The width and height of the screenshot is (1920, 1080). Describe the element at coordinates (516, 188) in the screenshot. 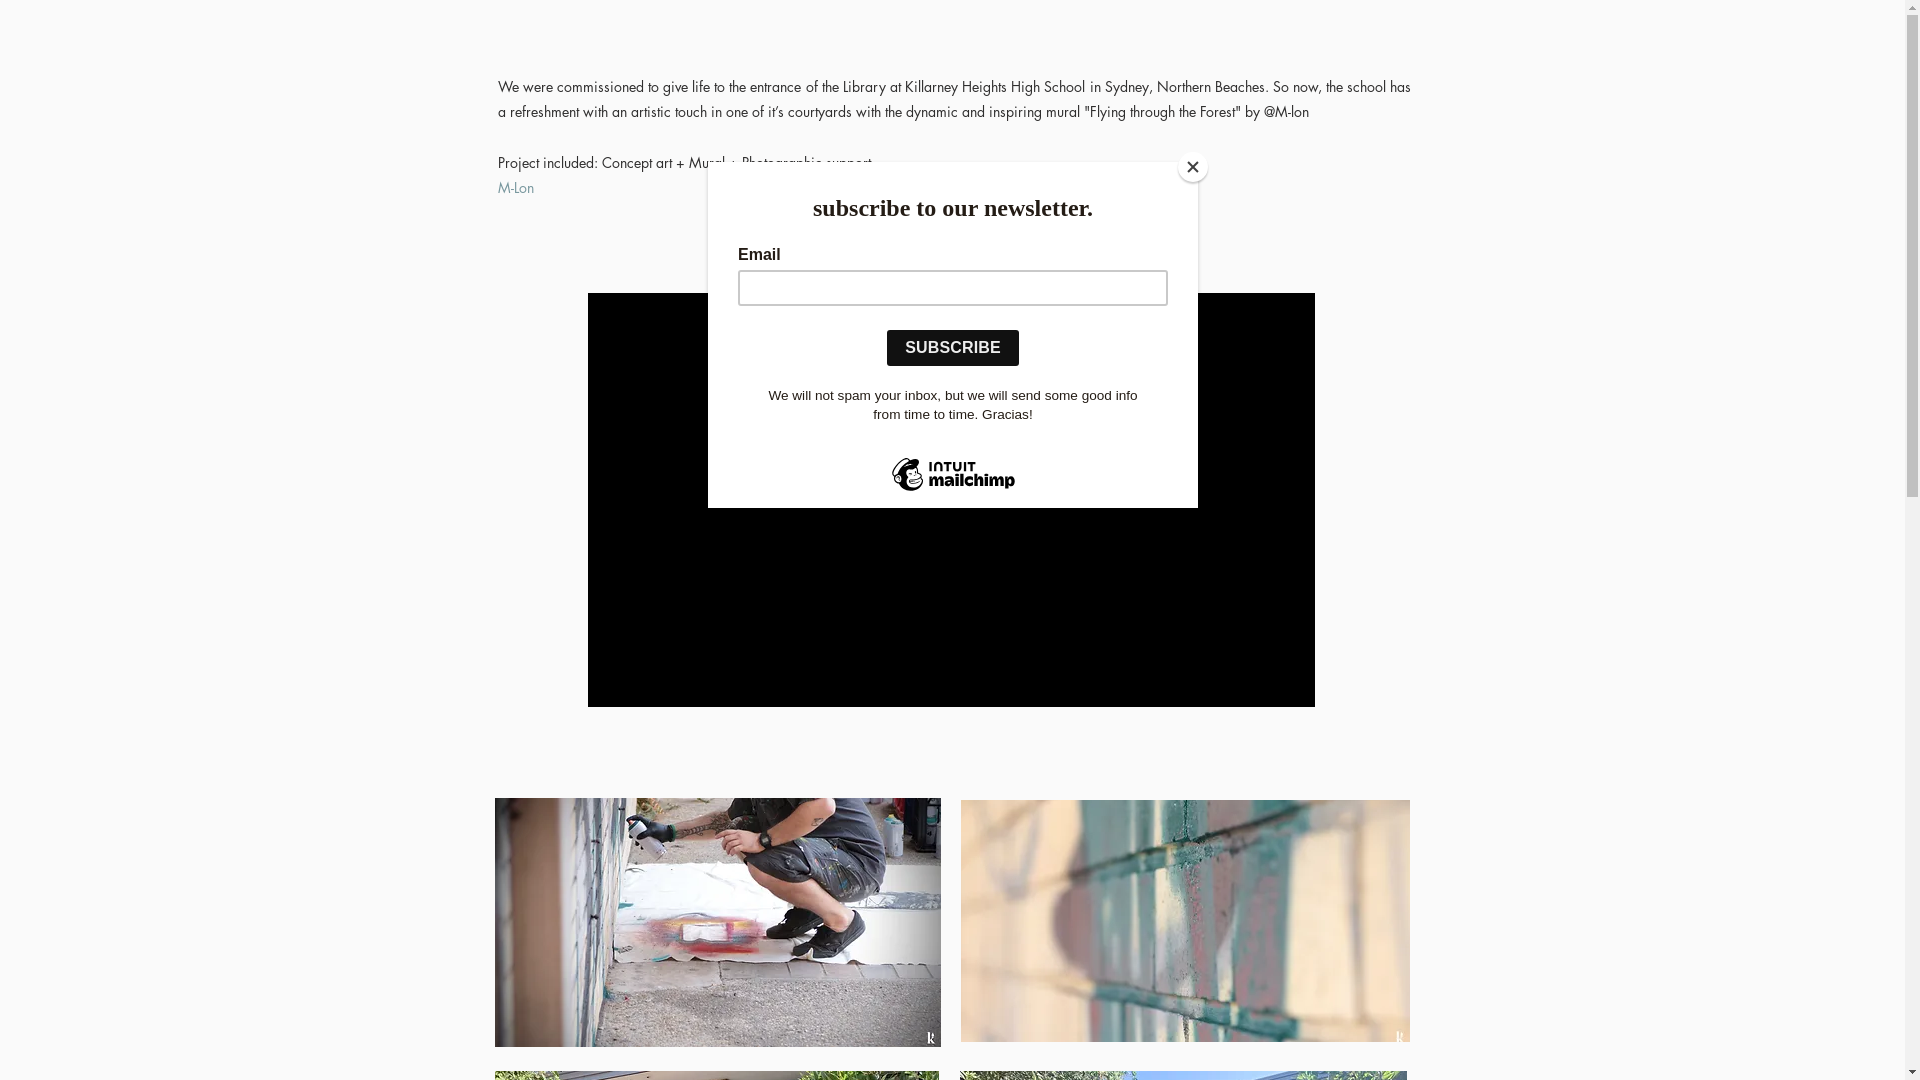

I see `M-Lon` at that location.